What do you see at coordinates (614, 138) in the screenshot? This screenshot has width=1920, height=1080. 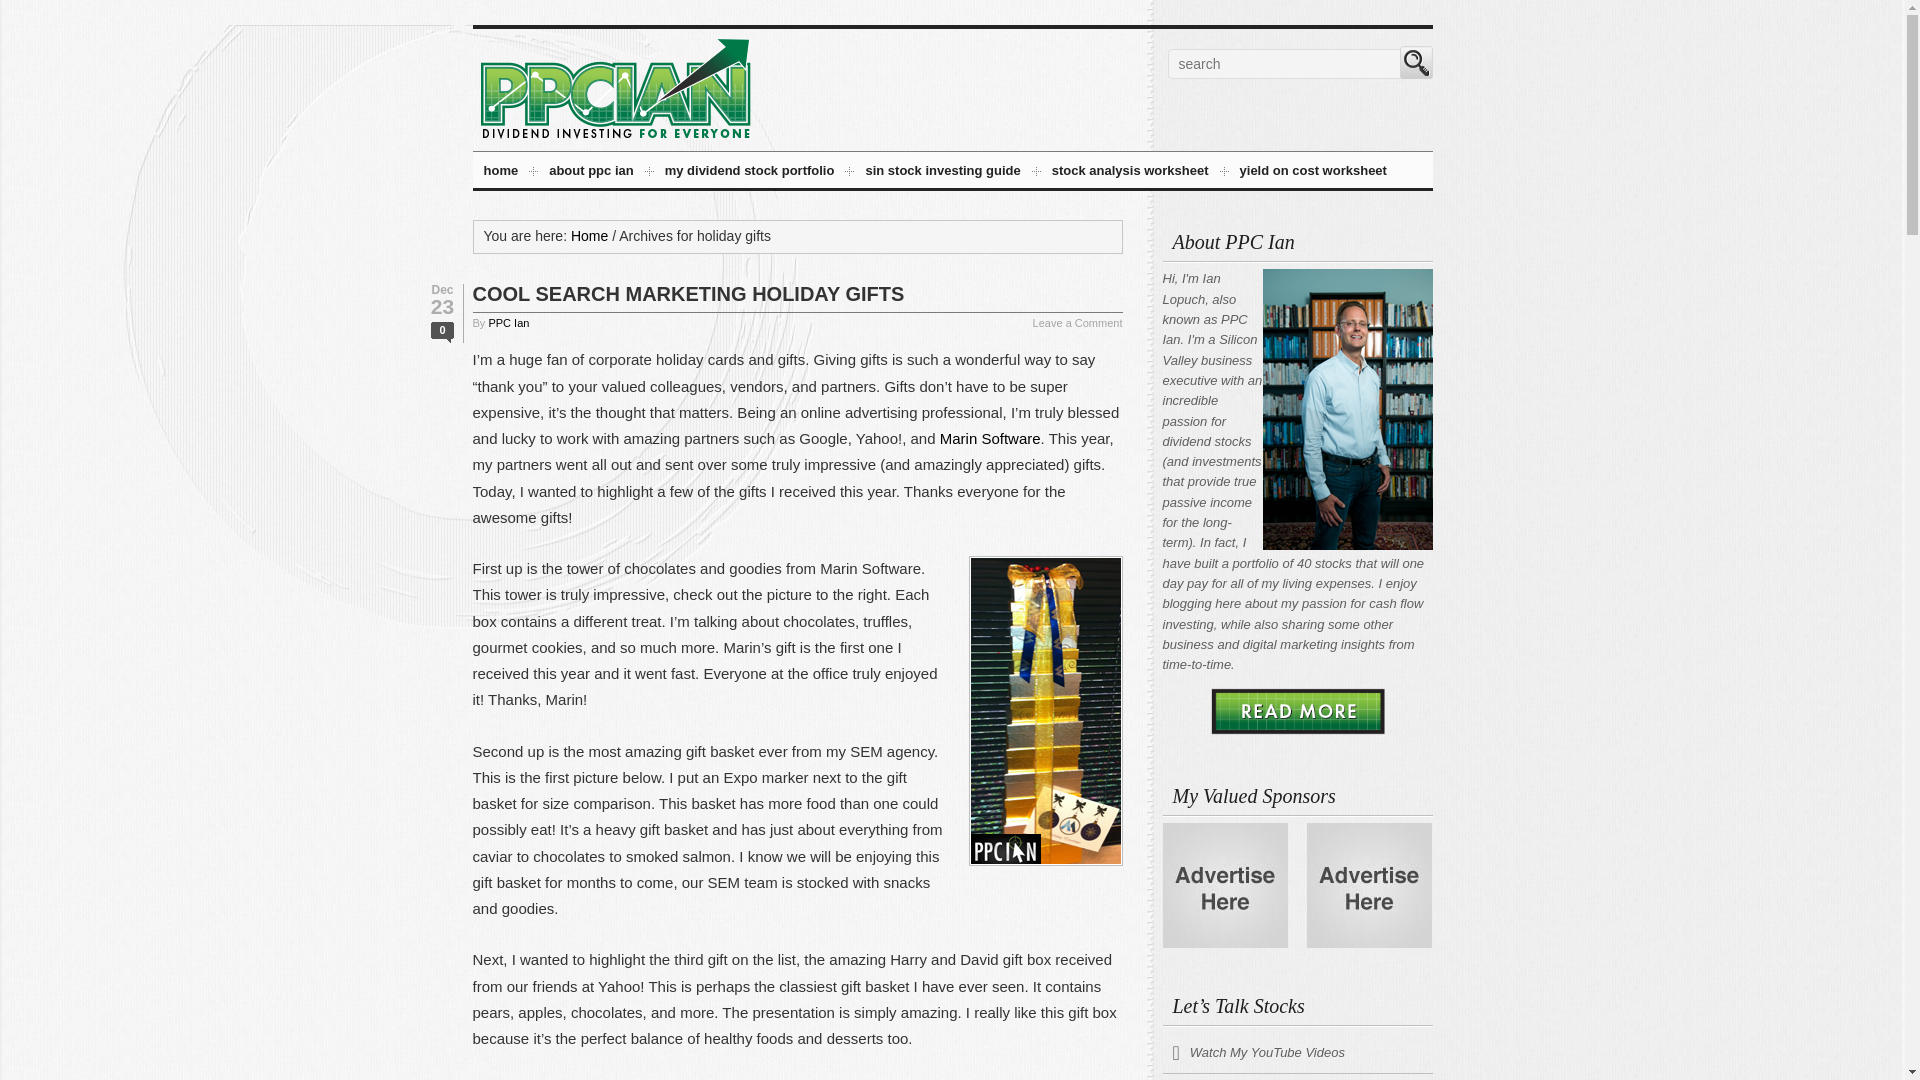 I see `PPC Ian` at bounding box center [614, 138].